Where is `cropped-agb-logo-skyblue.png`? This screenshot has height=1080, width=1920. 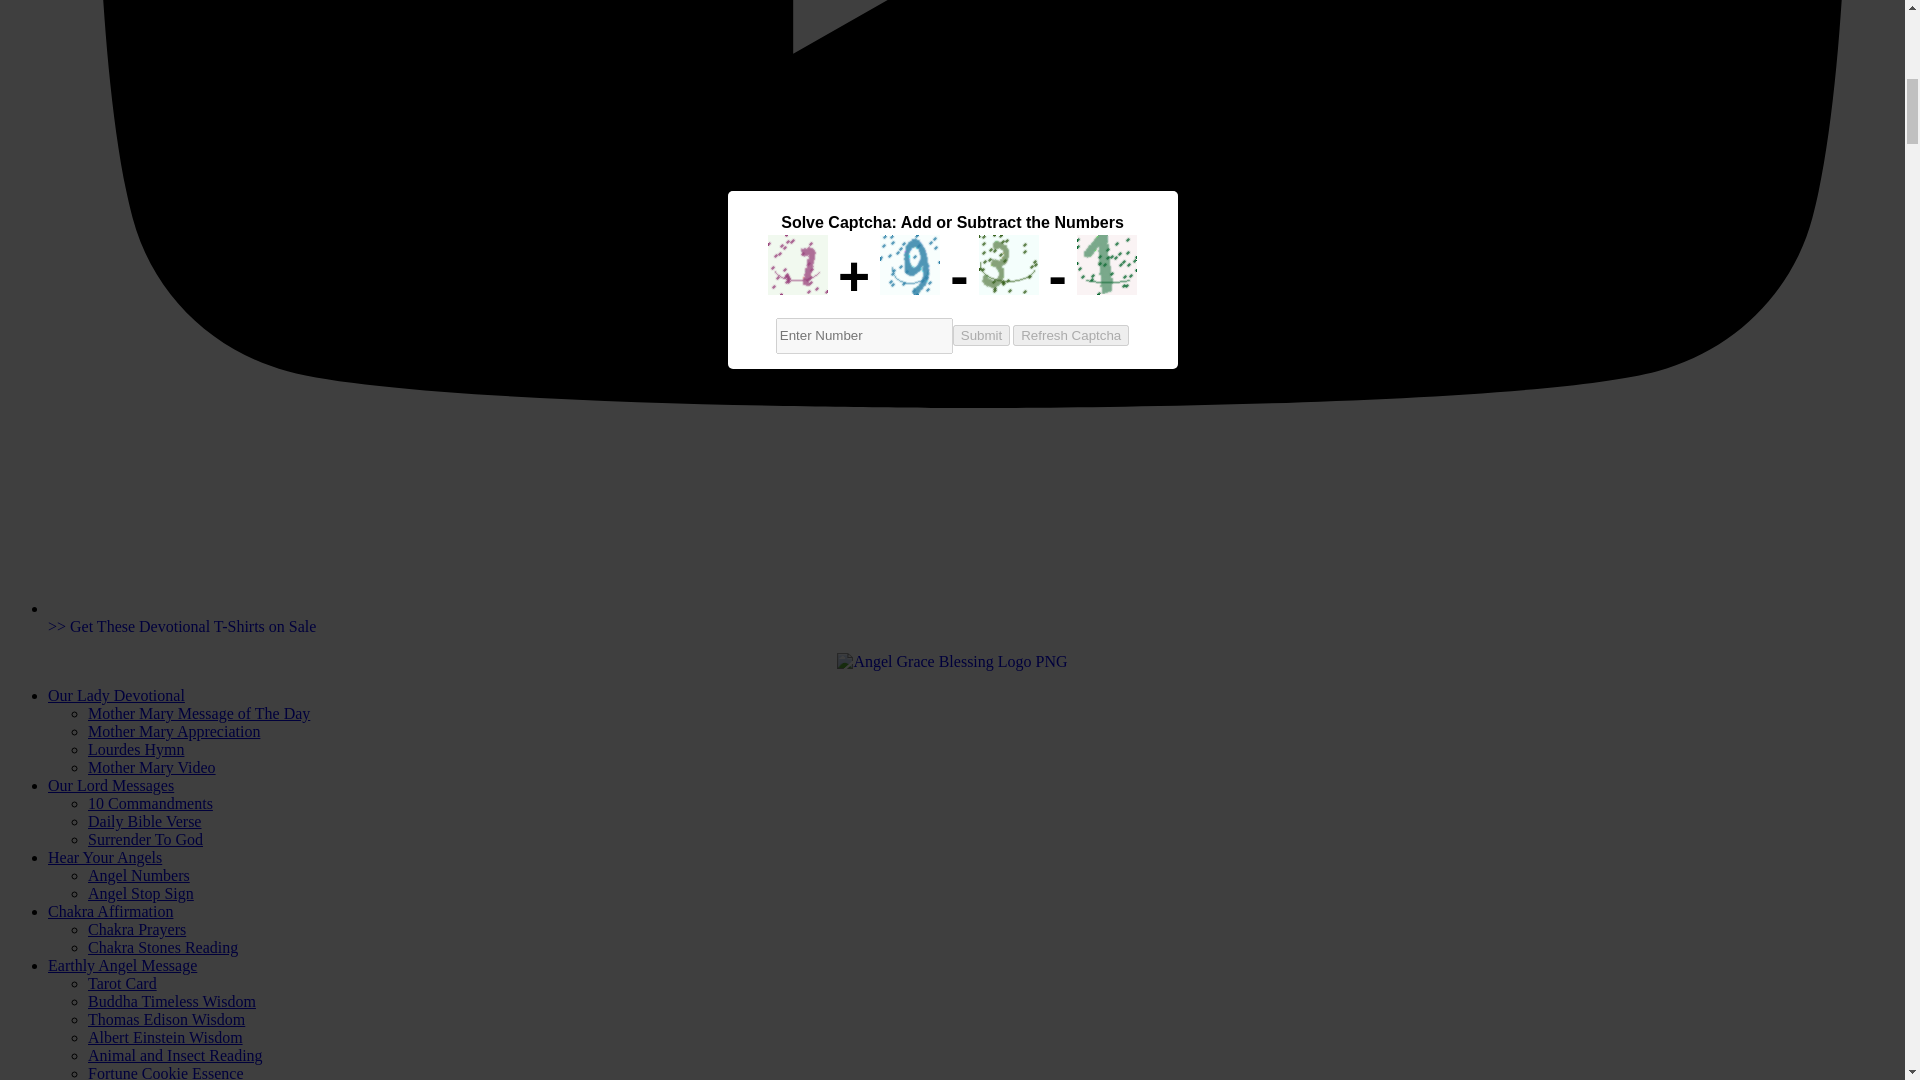
cropped-agb-logo-skyblue.png is located at coordinates (952, 662).